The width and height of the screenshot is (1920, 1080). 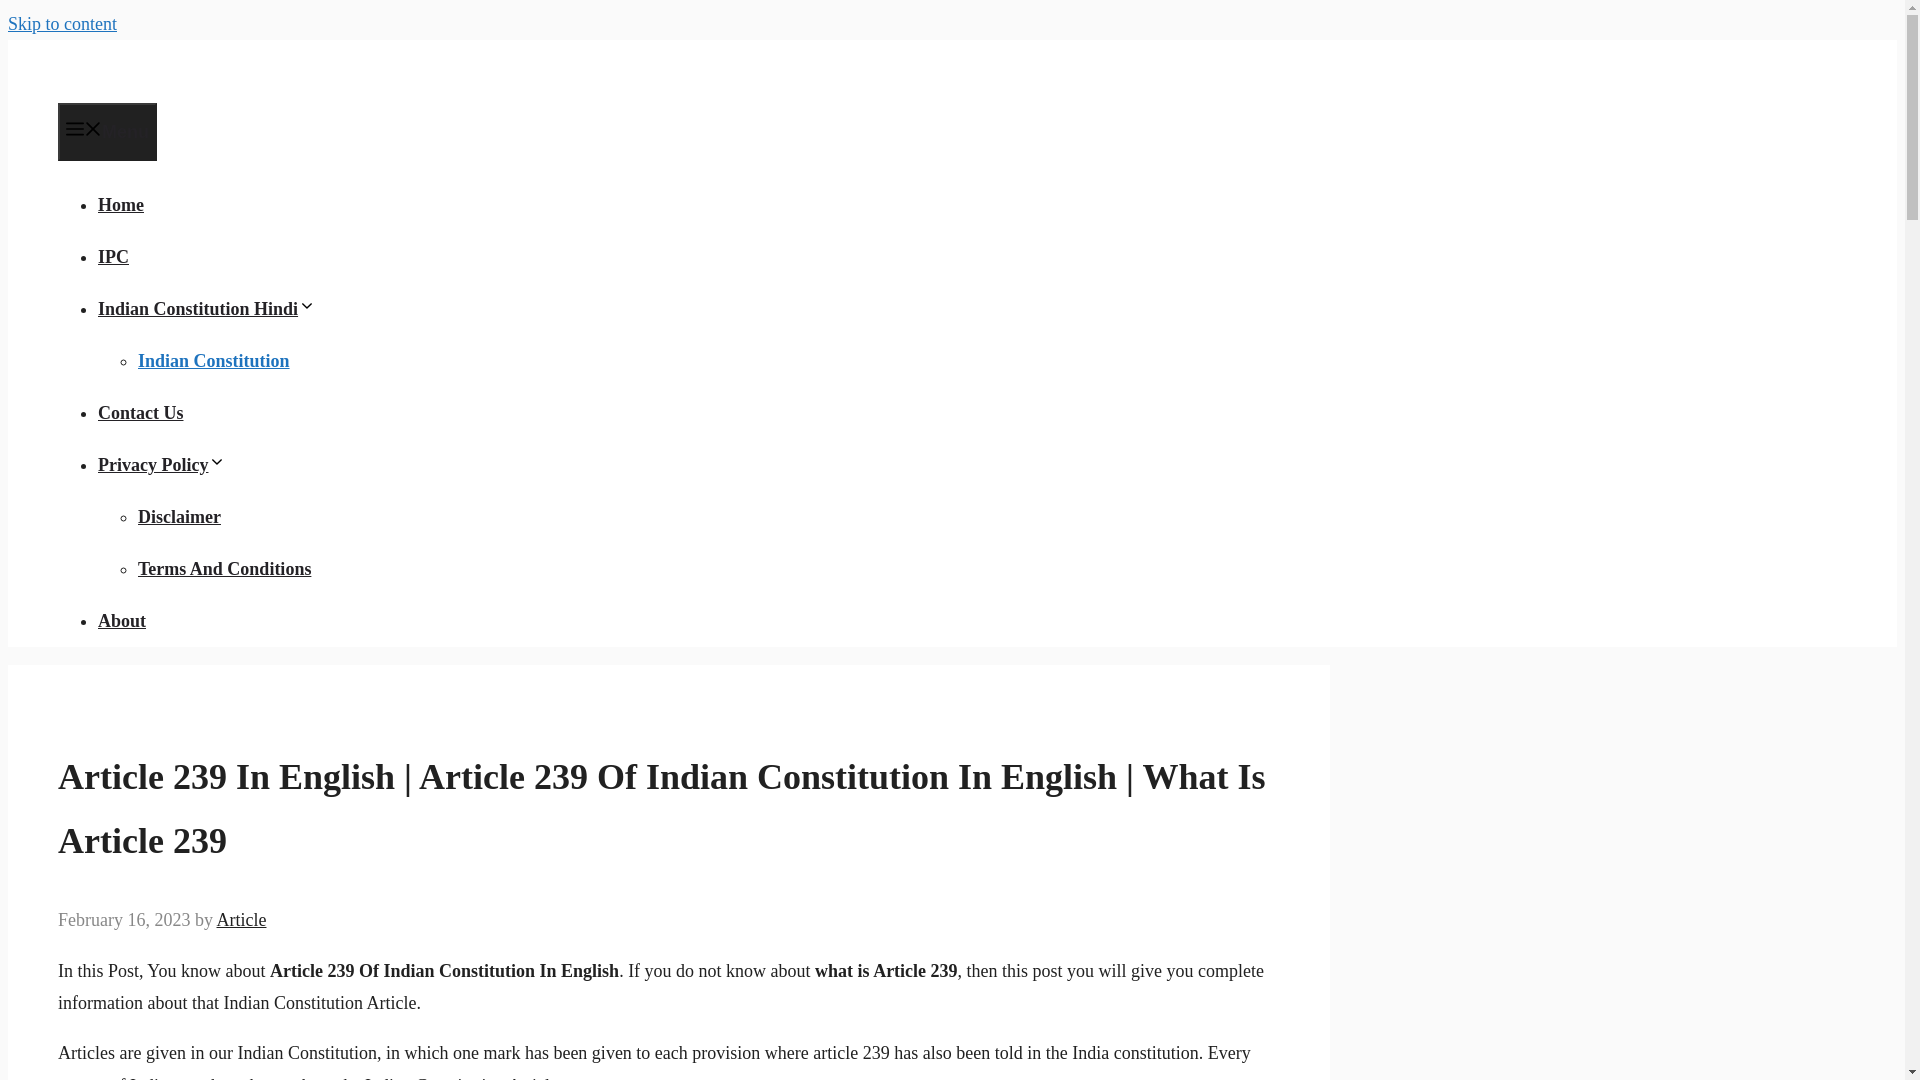 I want to click on Home, so click(x=120, y=204).